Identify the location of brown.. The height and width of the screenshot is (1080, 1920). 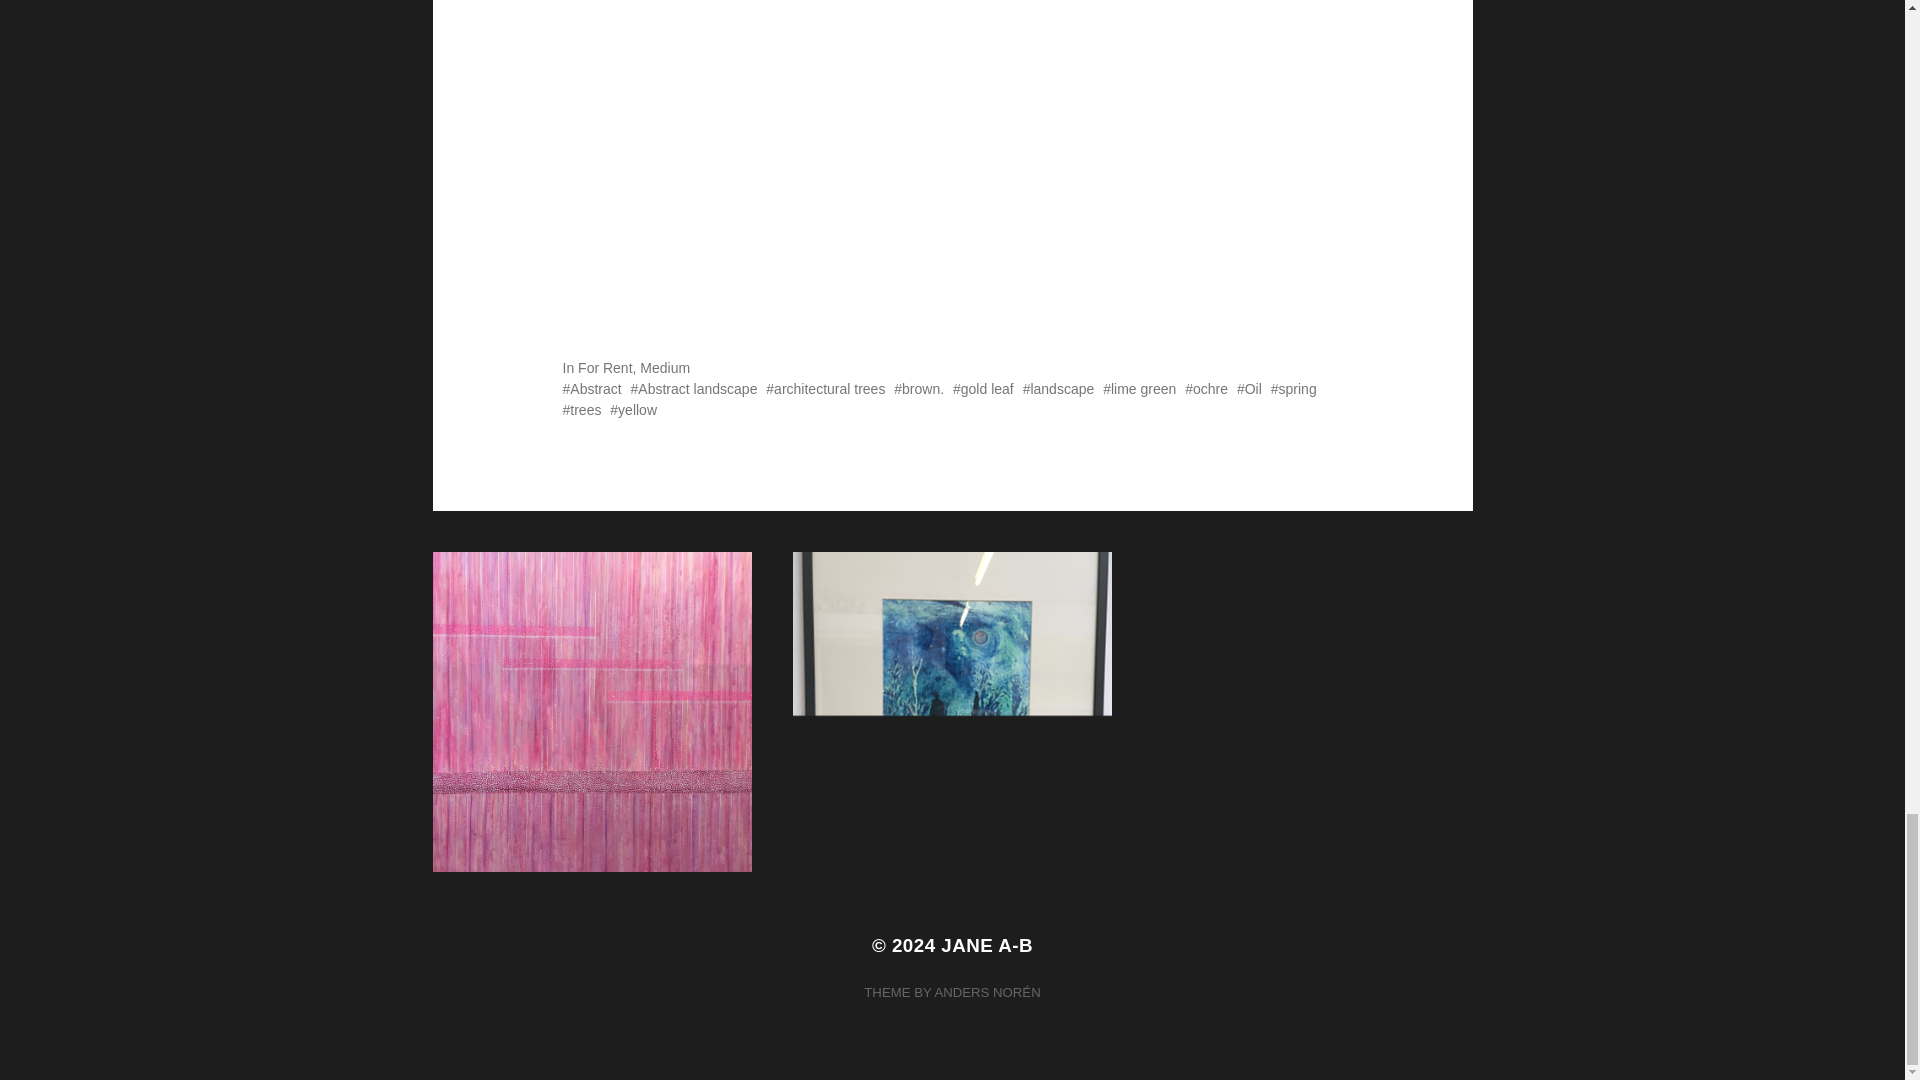
(919, 389).